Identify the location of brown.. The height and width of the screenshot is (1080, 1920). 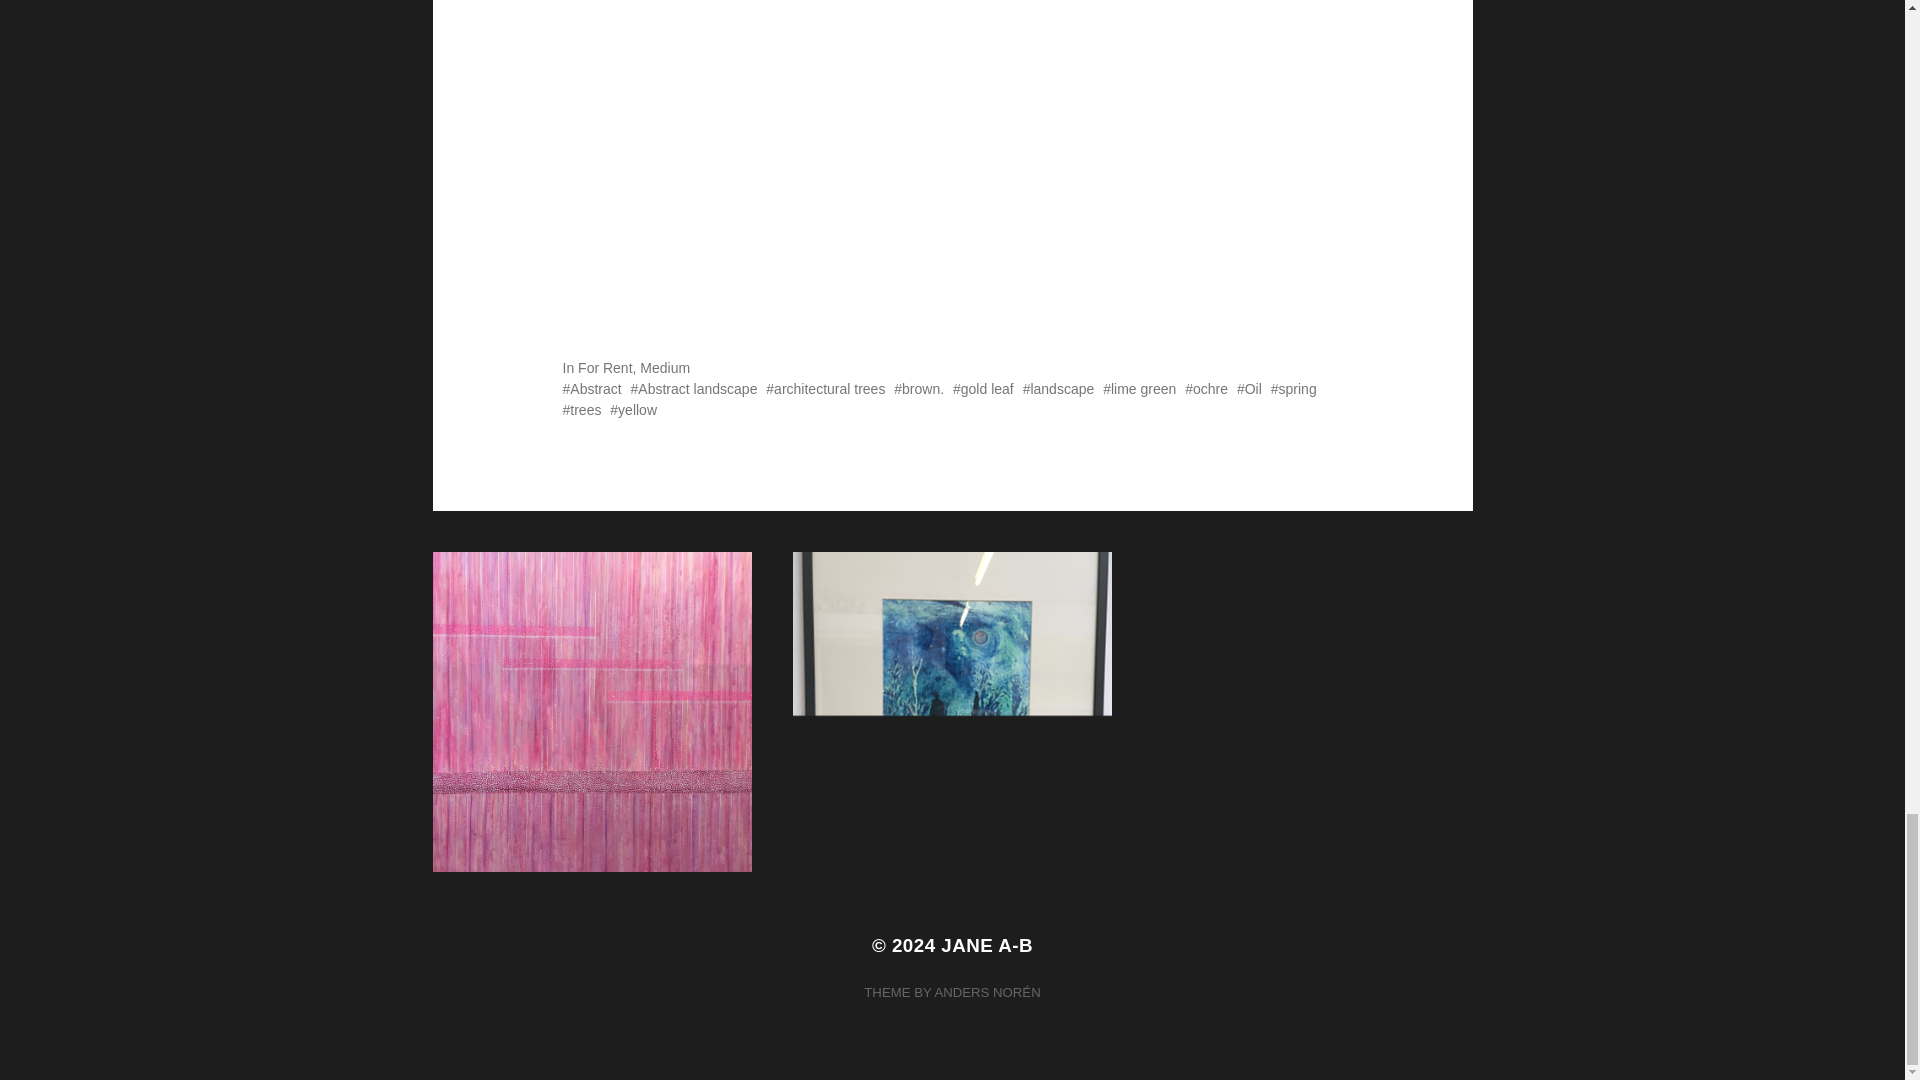
(919, 389).